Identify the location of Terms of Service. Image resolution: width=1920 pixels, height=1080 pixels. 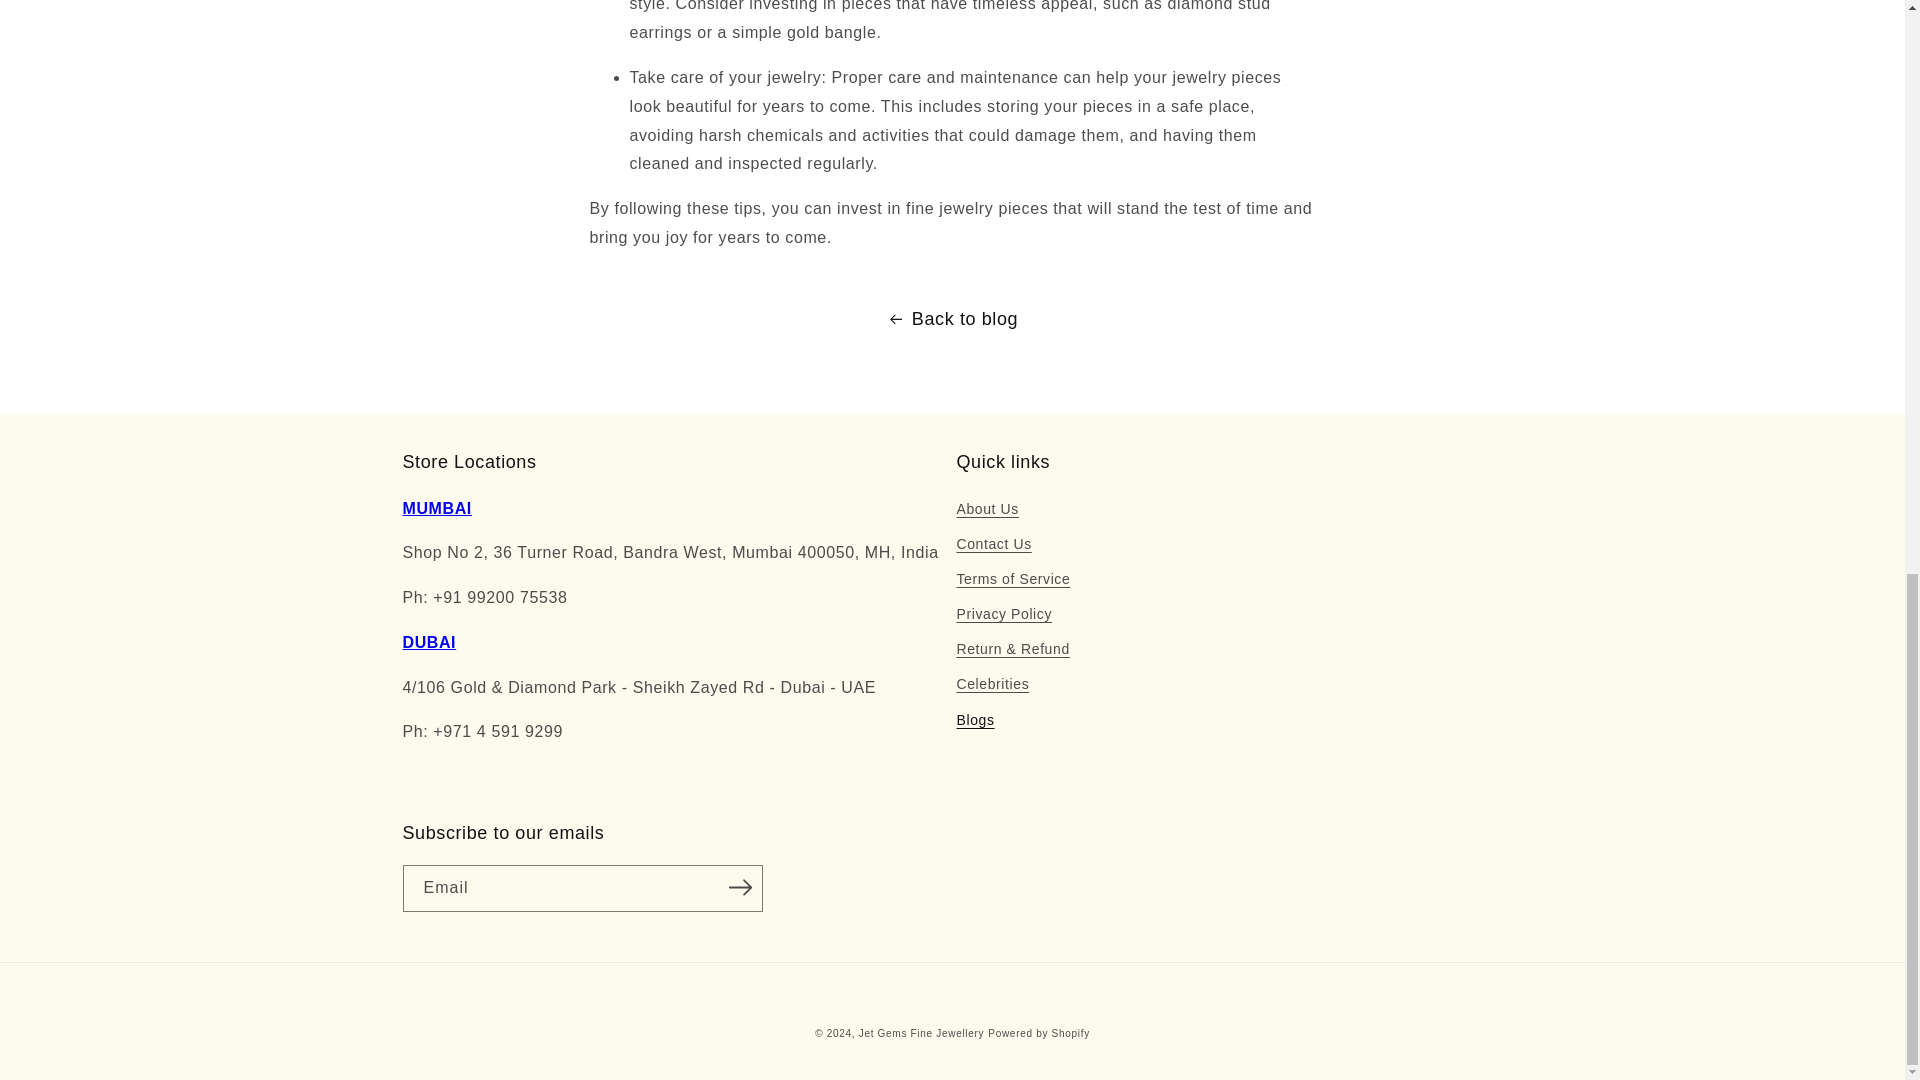
(1012, 579).